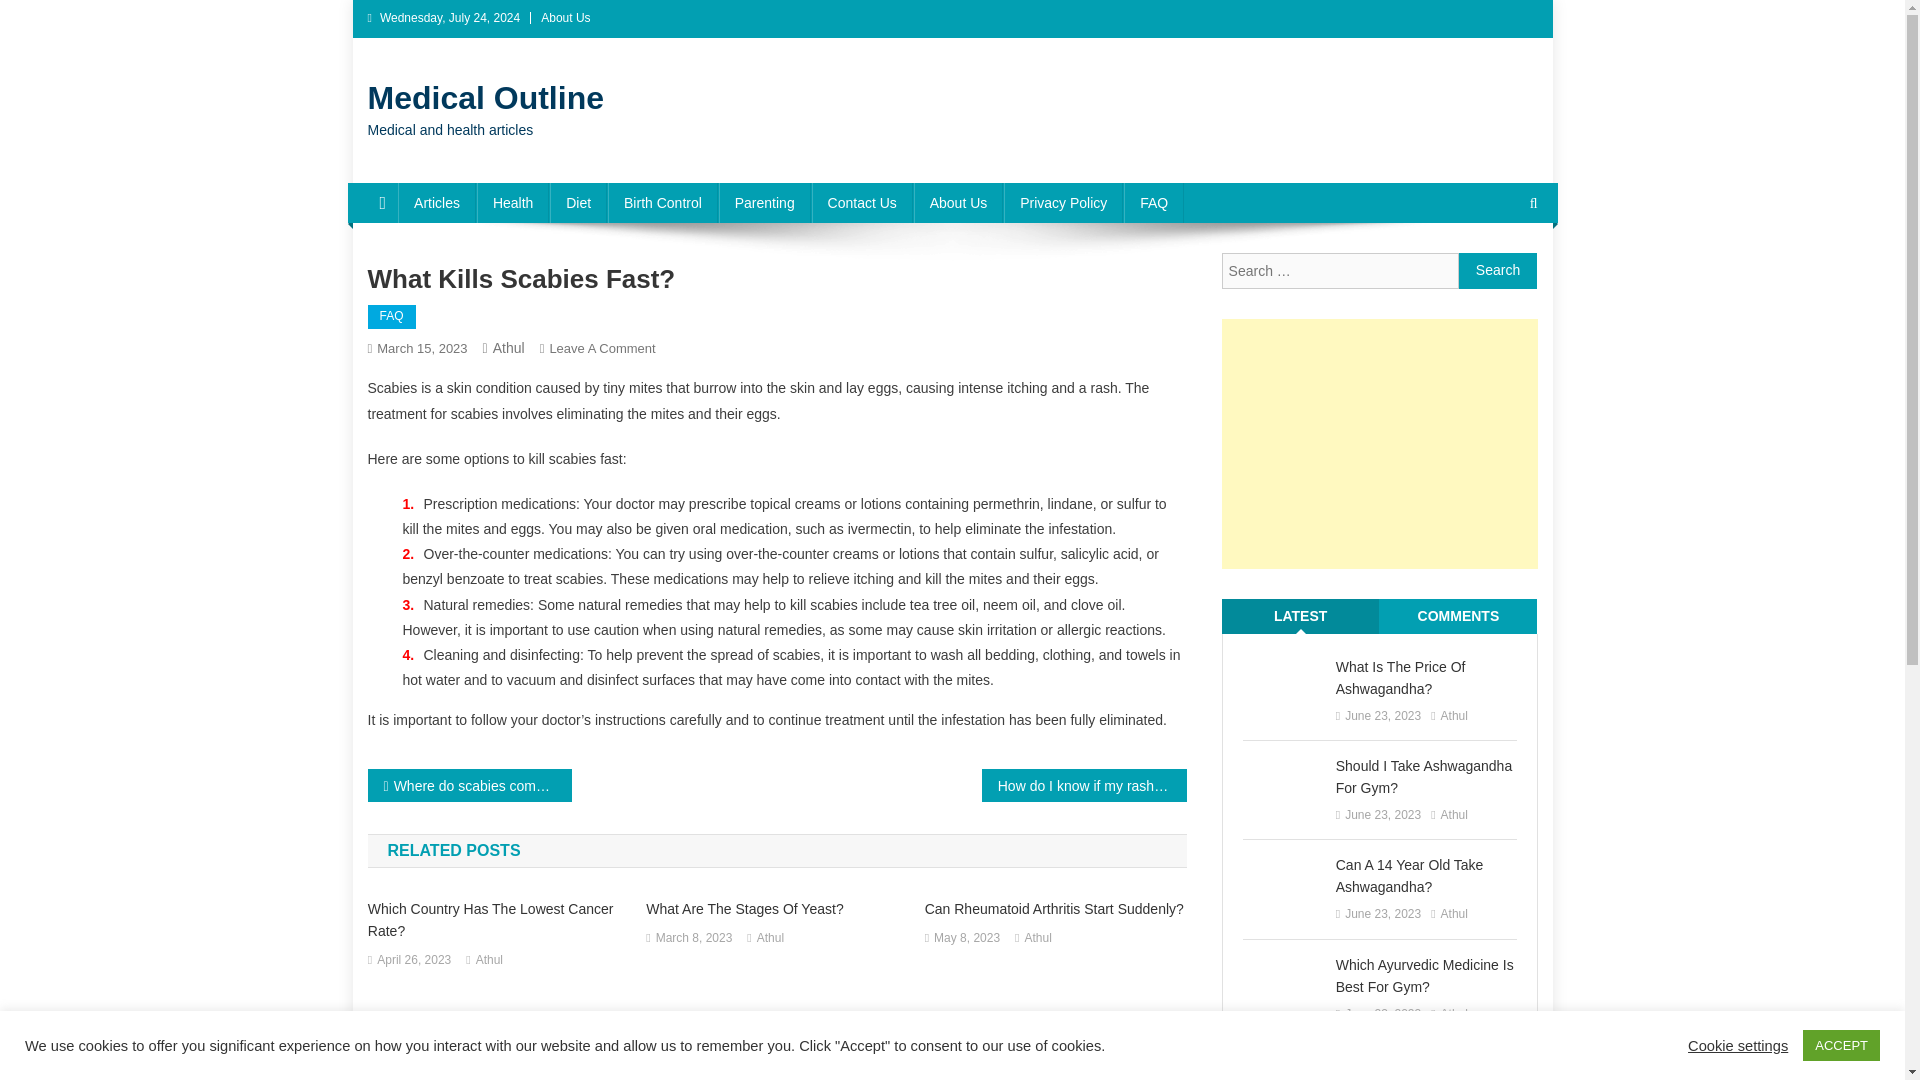  What do you see at coordinates (1495, 270) in the screenshot?
I see `Search` at bounding box center [1495, 270].